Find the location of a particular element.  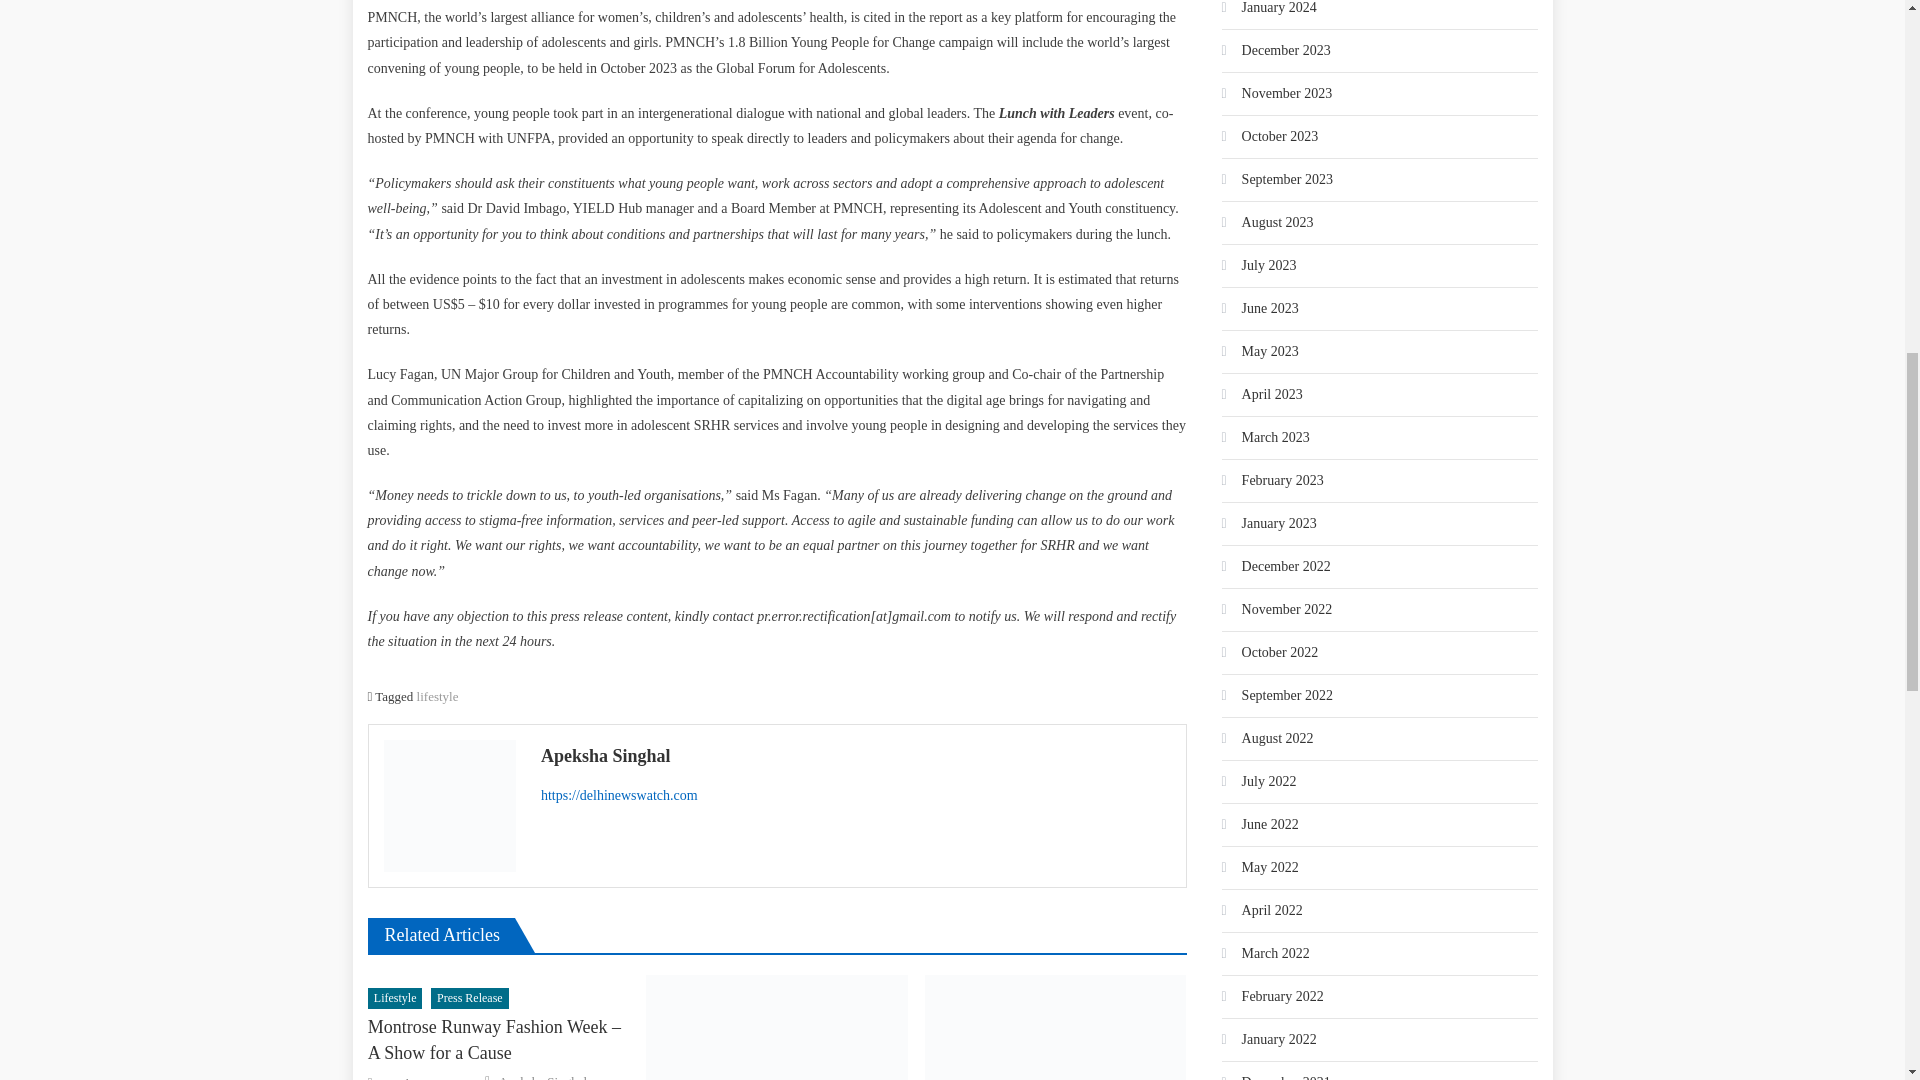

October 7, 2021 is located at coordinates (422, 1077).